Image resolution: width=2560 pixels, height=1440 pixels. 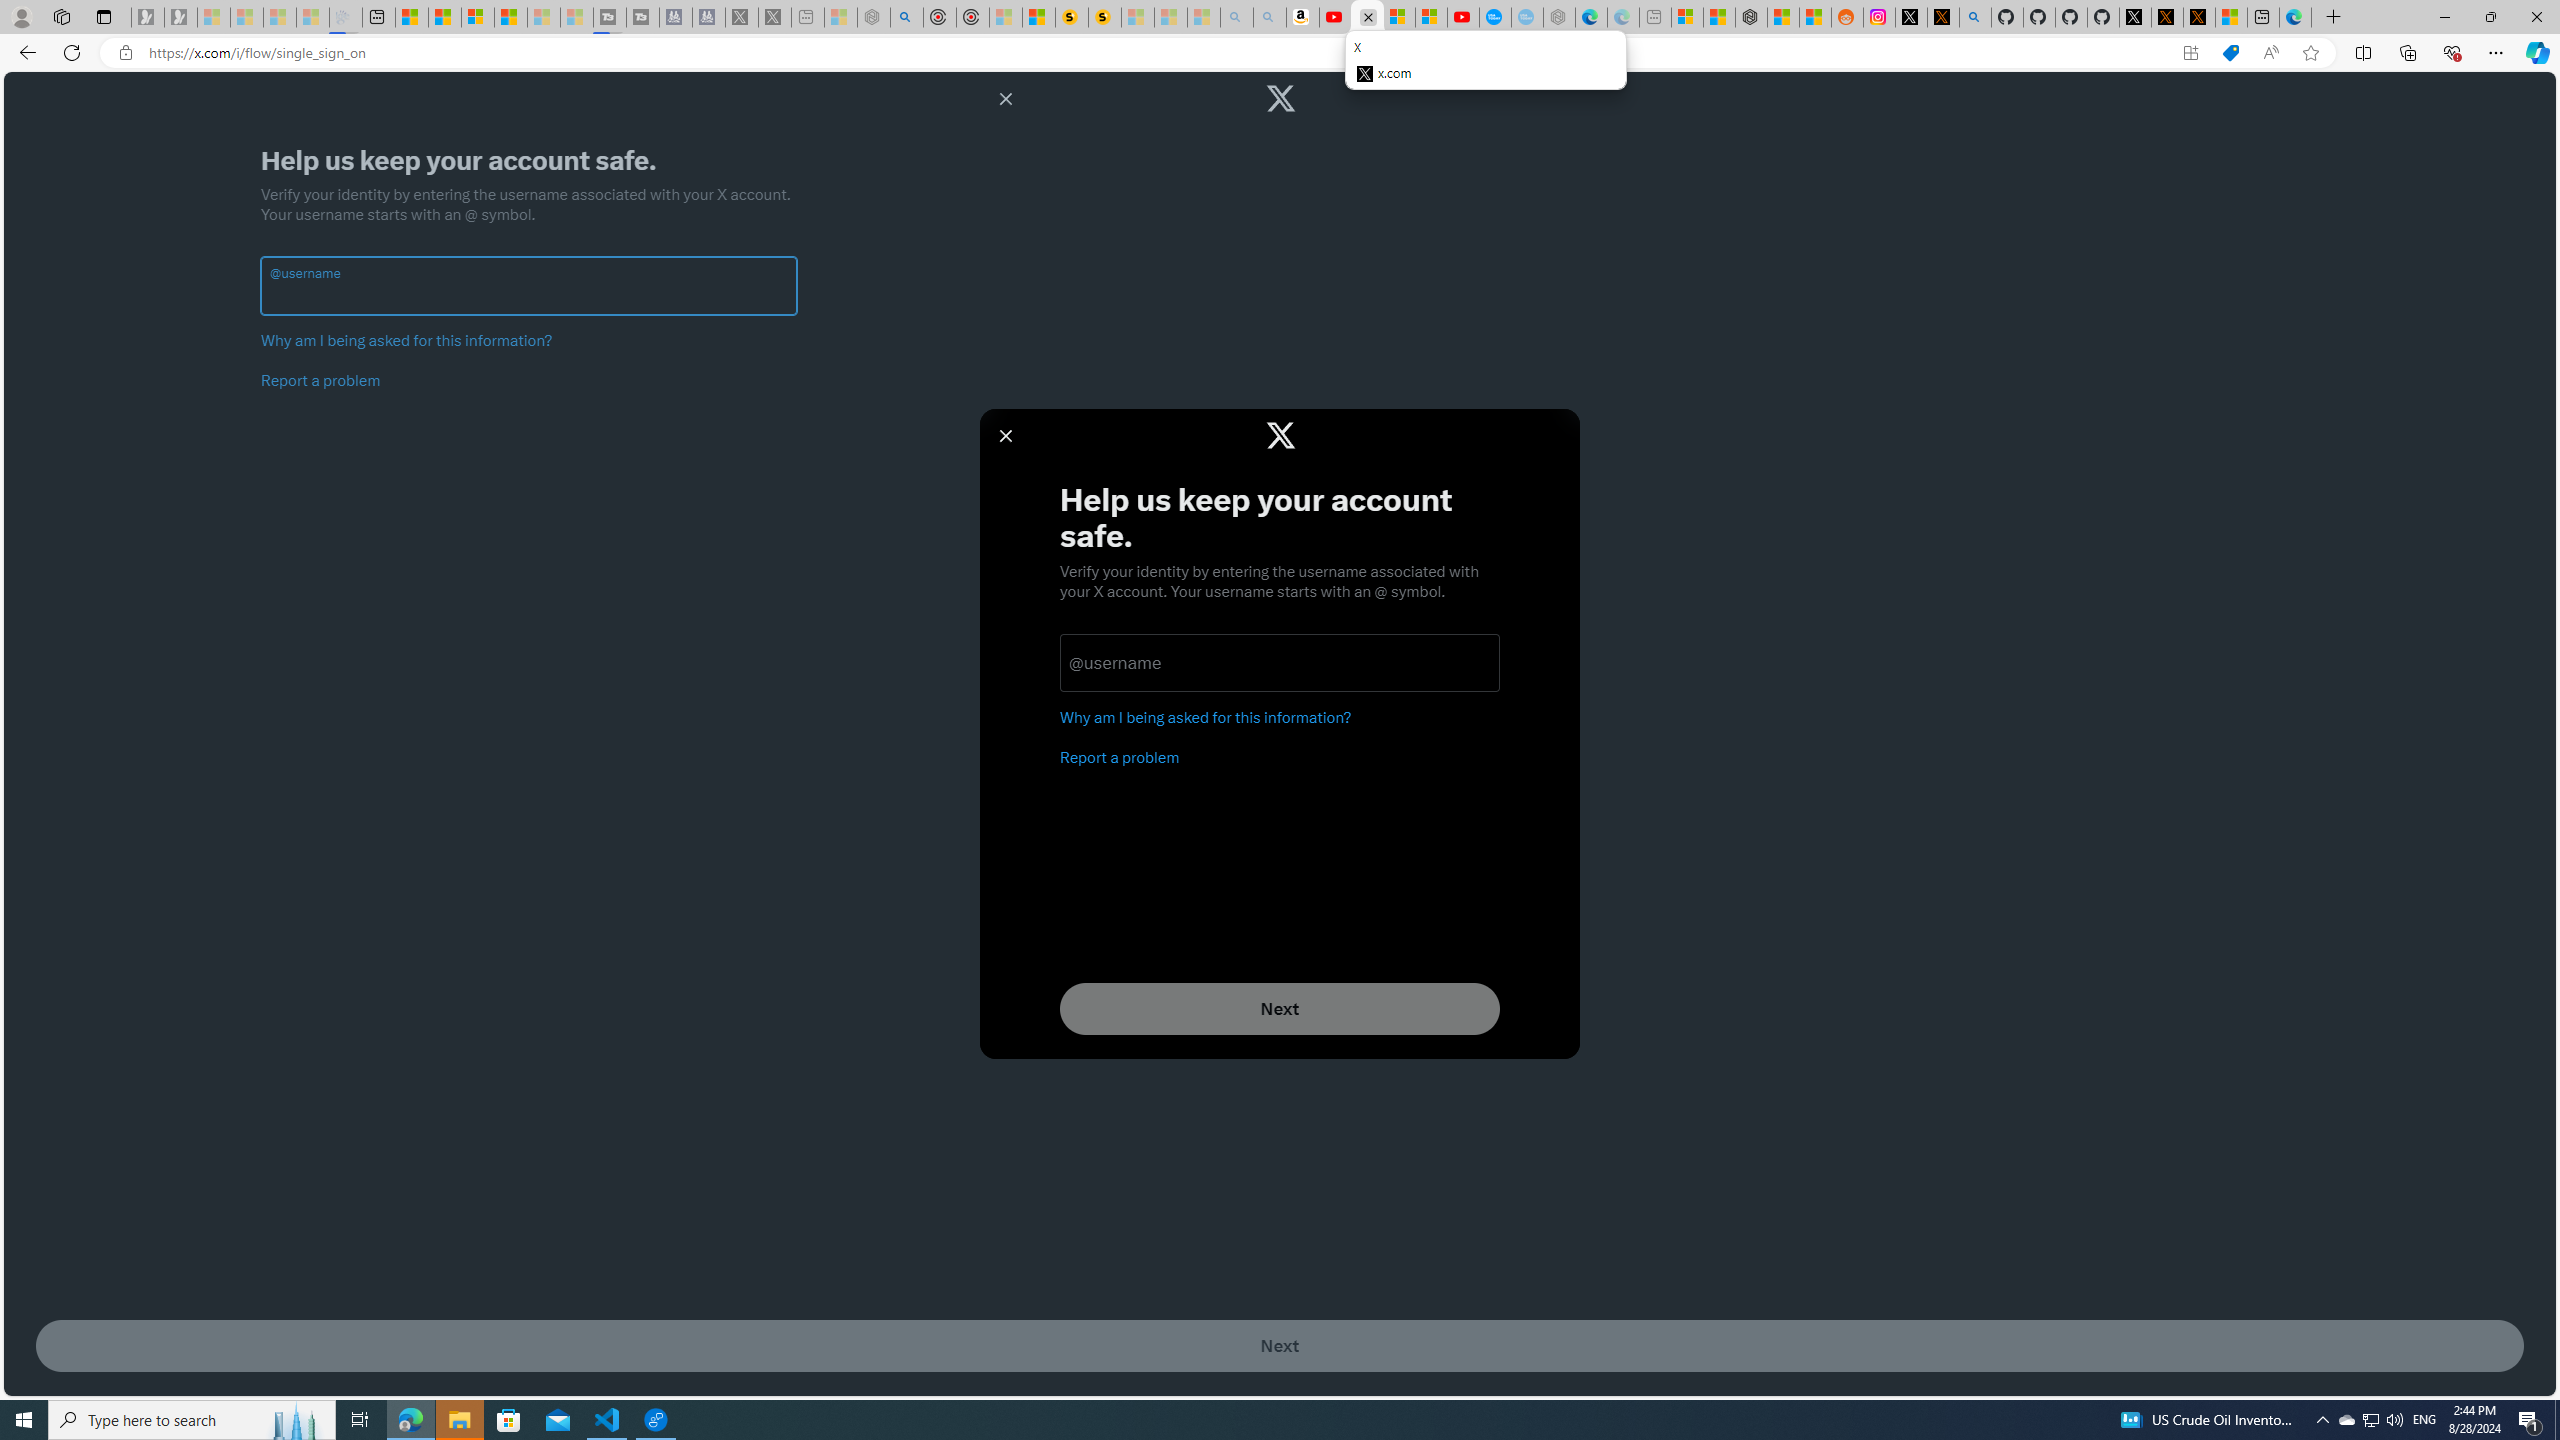 I want to click on amazon - Search - Sleeping, so click(x=1236, y=17).